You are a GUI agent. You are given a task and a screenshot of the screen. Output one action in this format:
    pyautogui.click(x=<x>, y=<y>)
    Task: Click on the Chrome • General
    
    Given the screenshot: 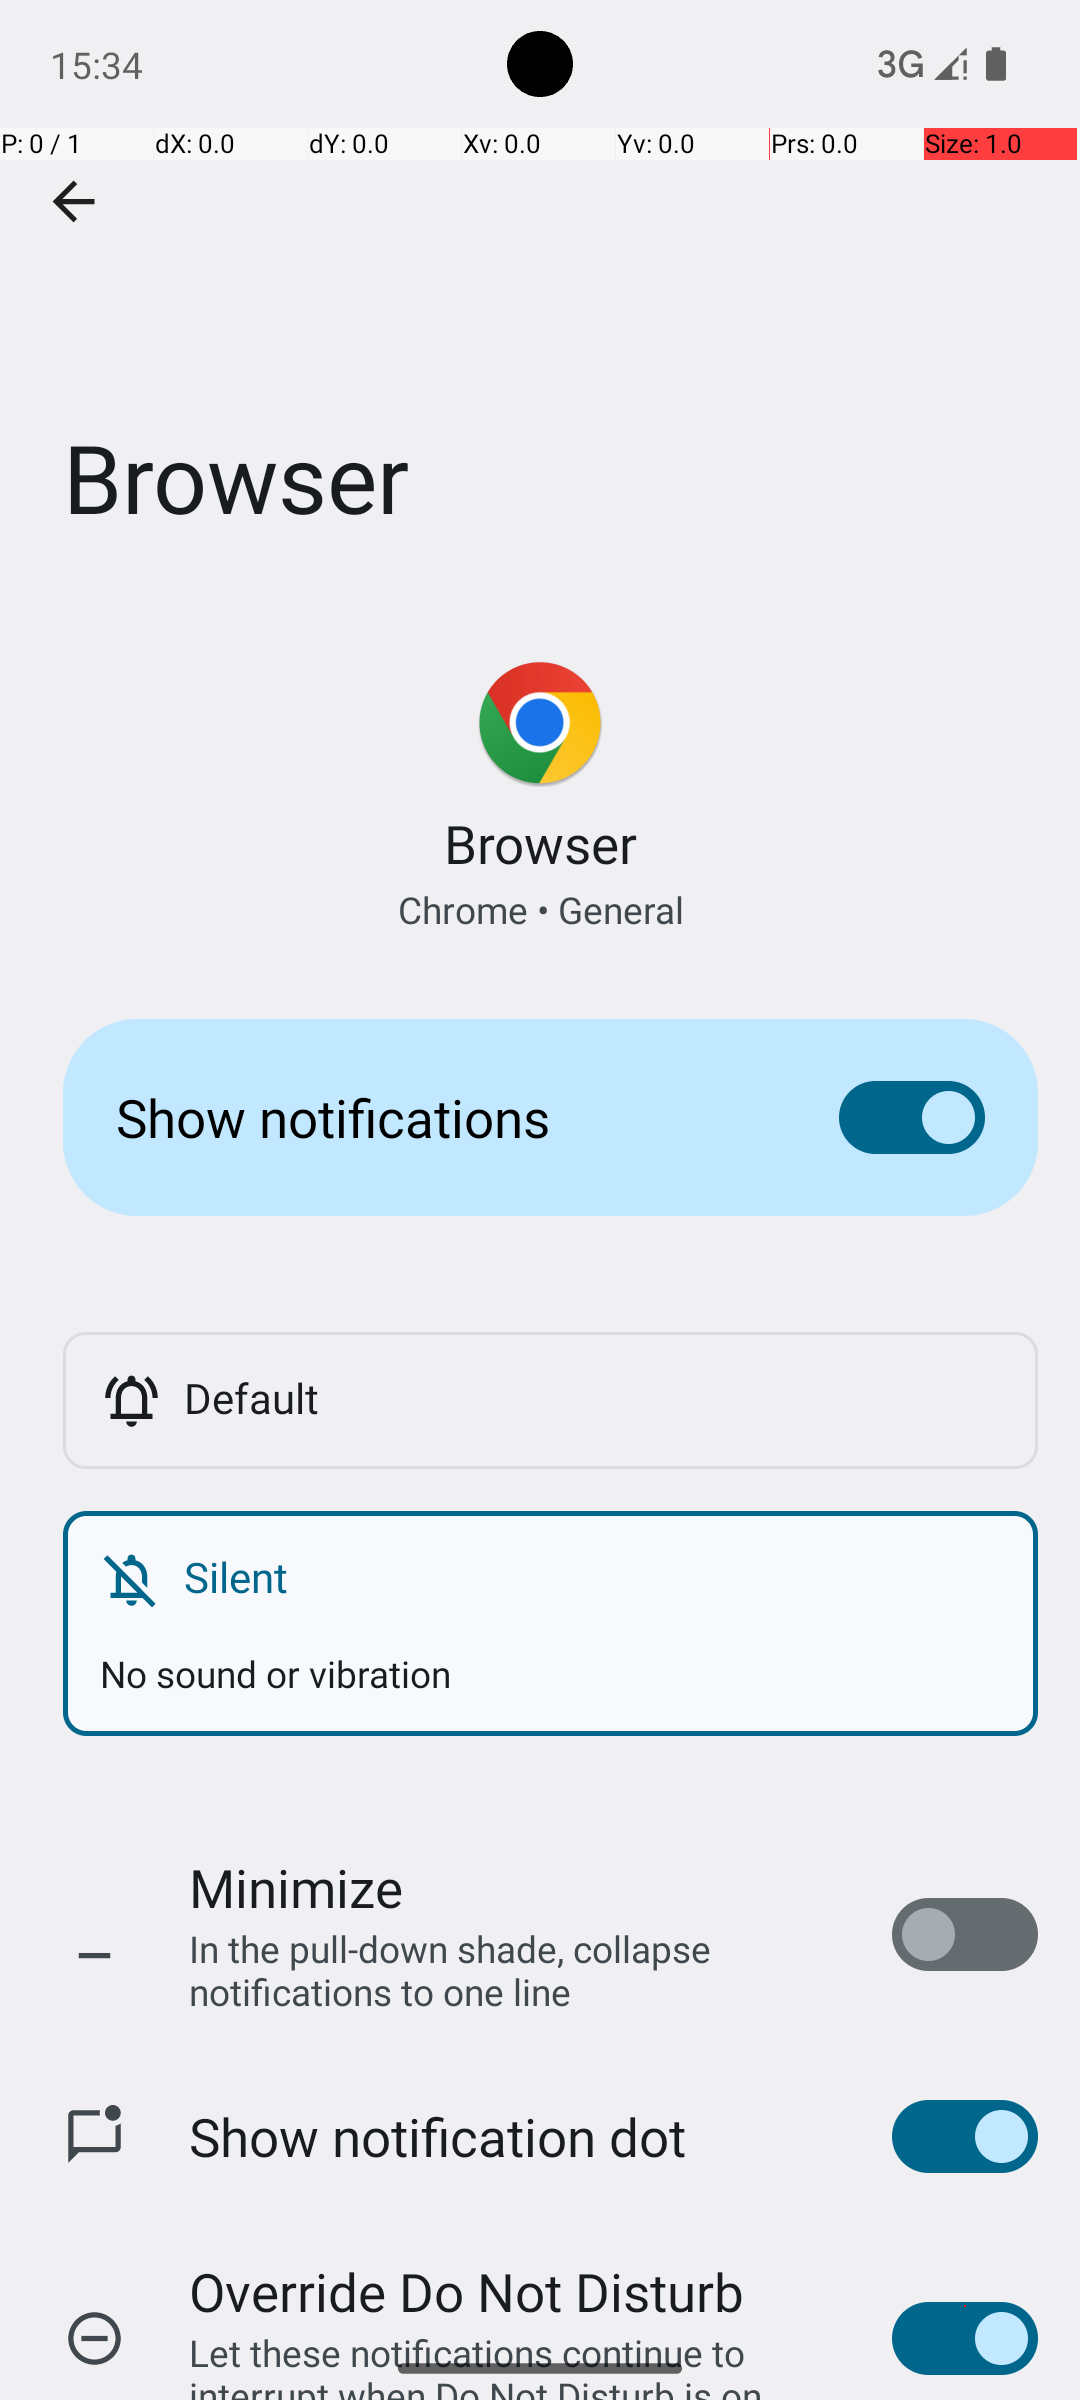 What is the action you would take?
    pyautogui.click(x=540, y=910)
    